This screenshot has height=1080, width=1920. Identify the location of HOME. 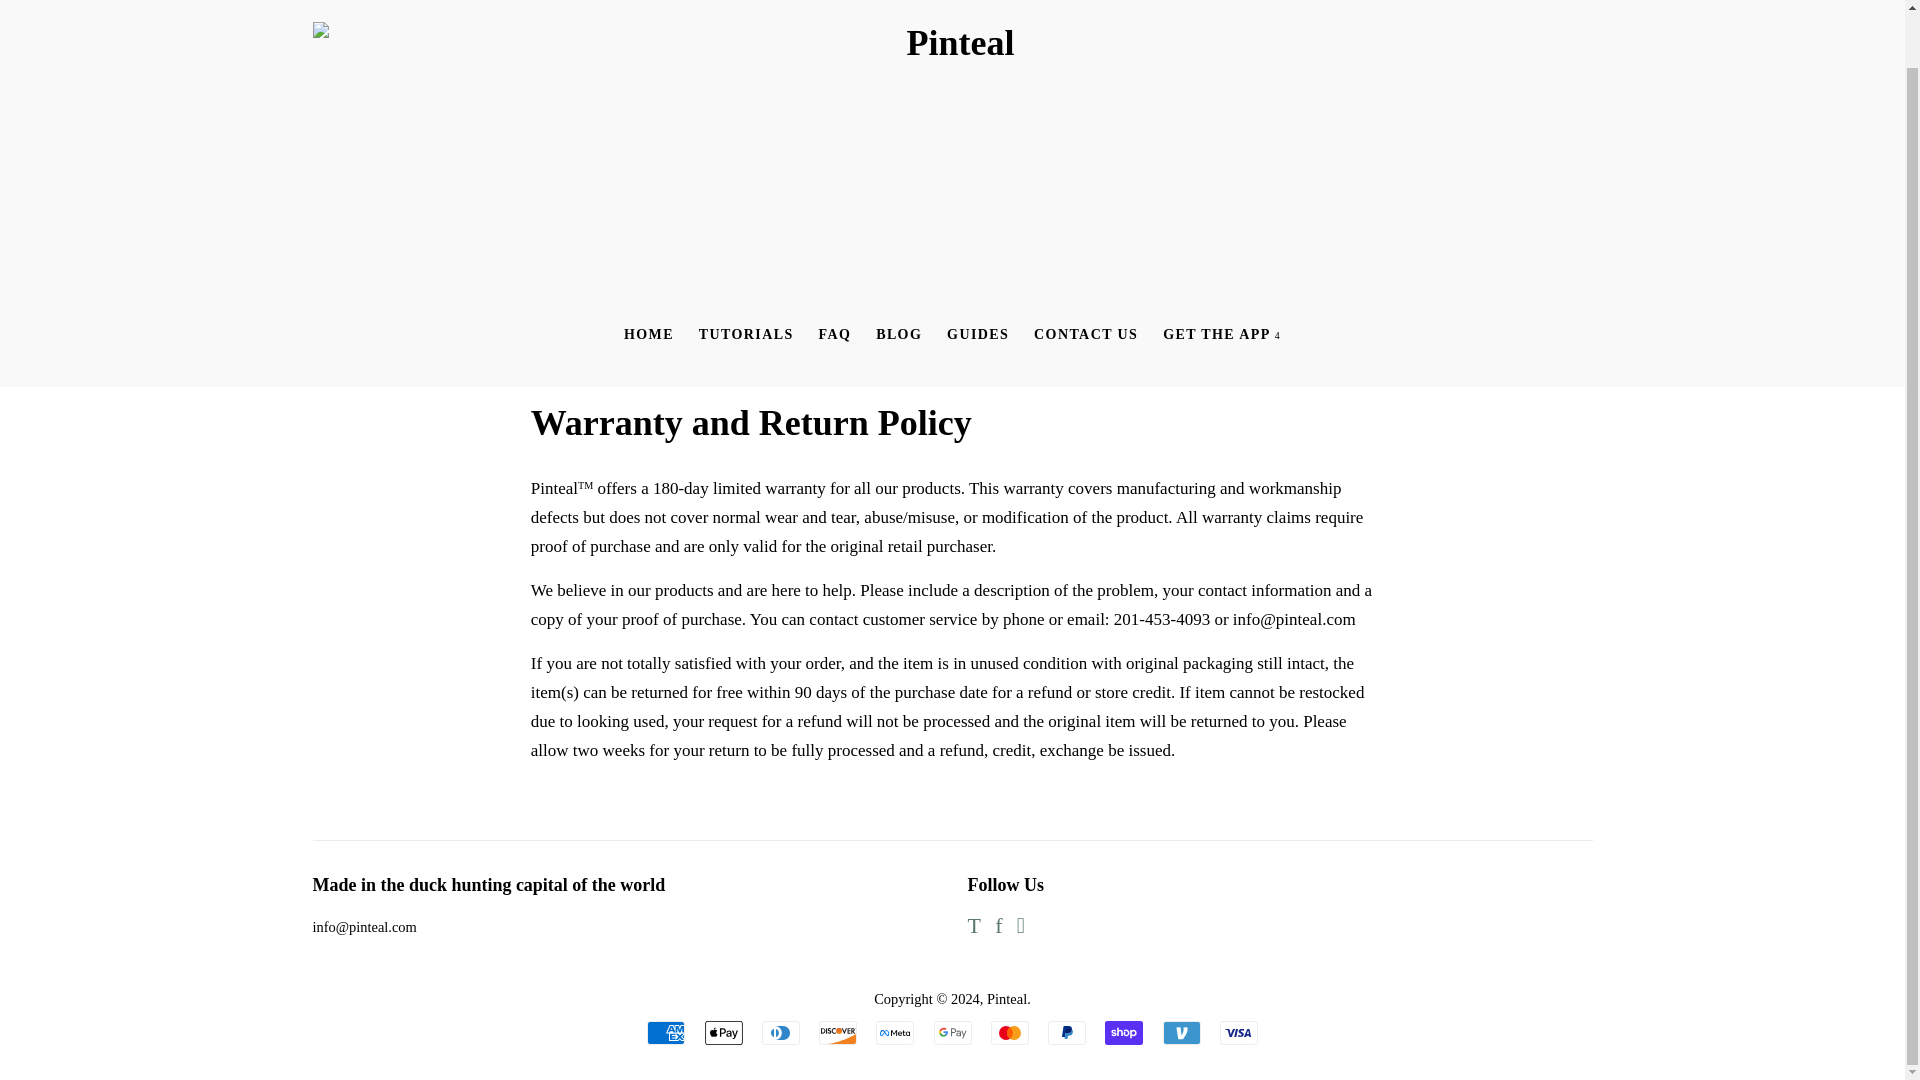
(648, 335).